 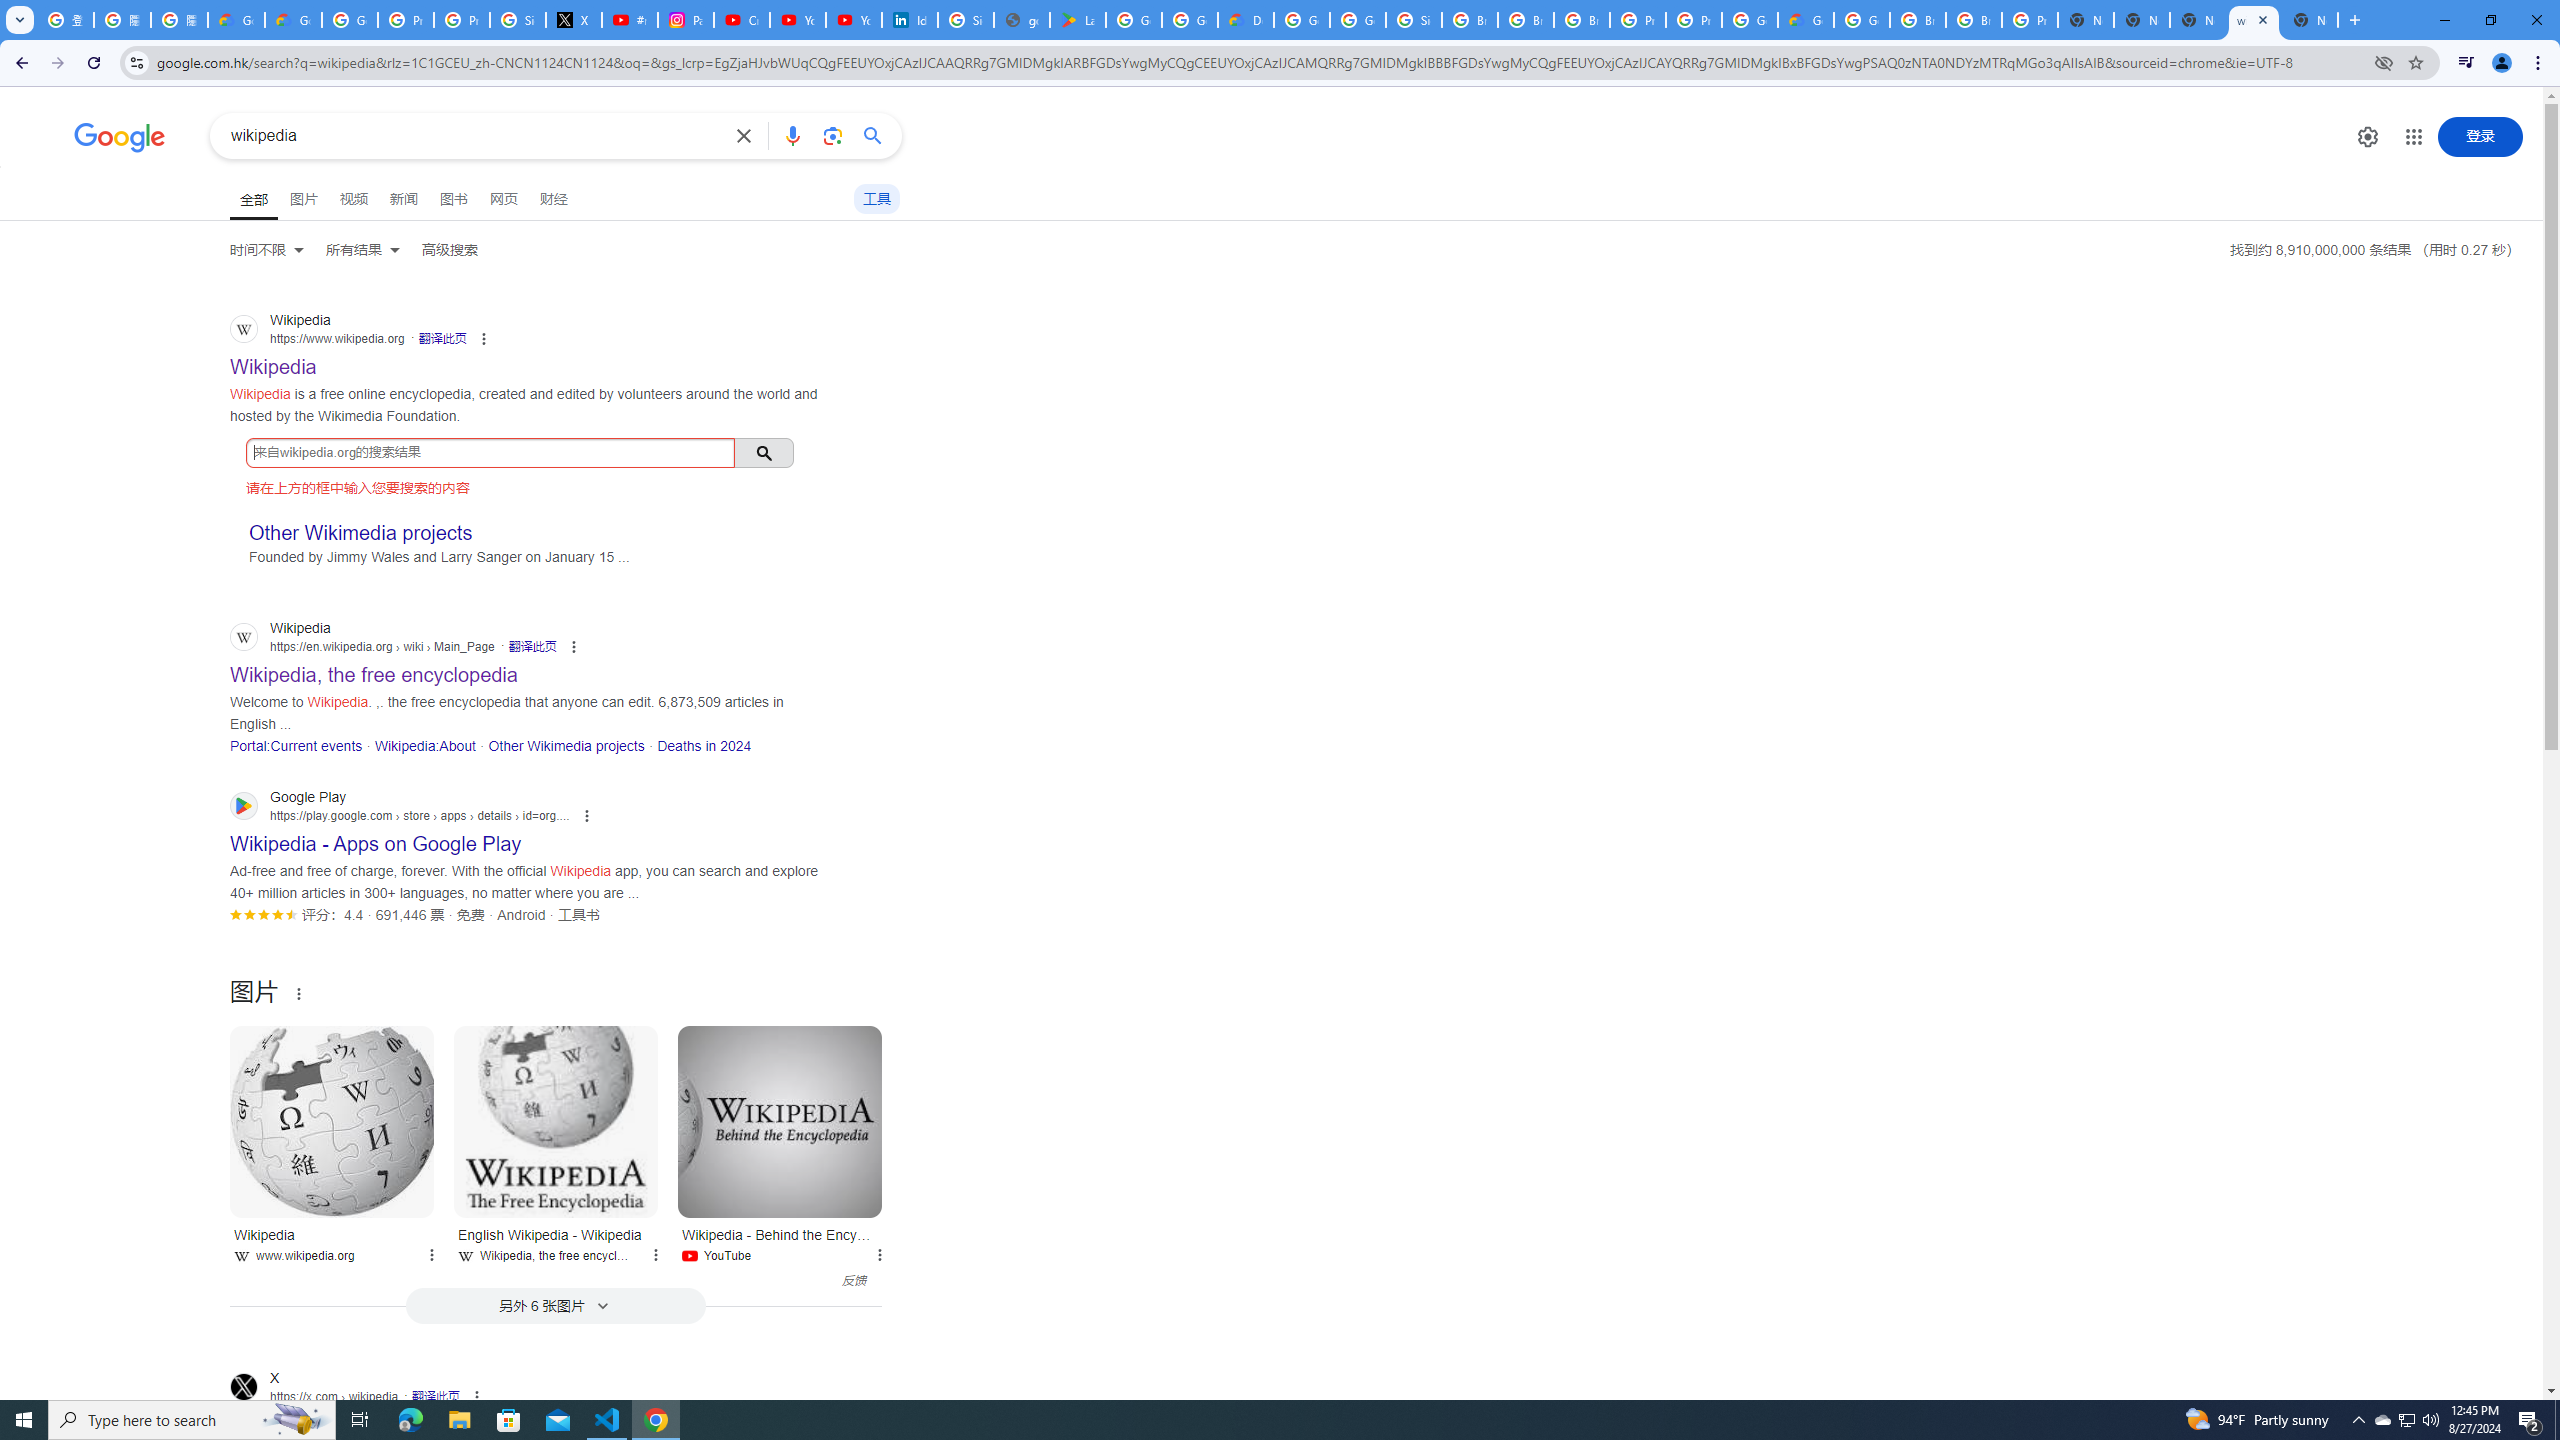 I want to click on New Tab, so click(x=2310, y=20).